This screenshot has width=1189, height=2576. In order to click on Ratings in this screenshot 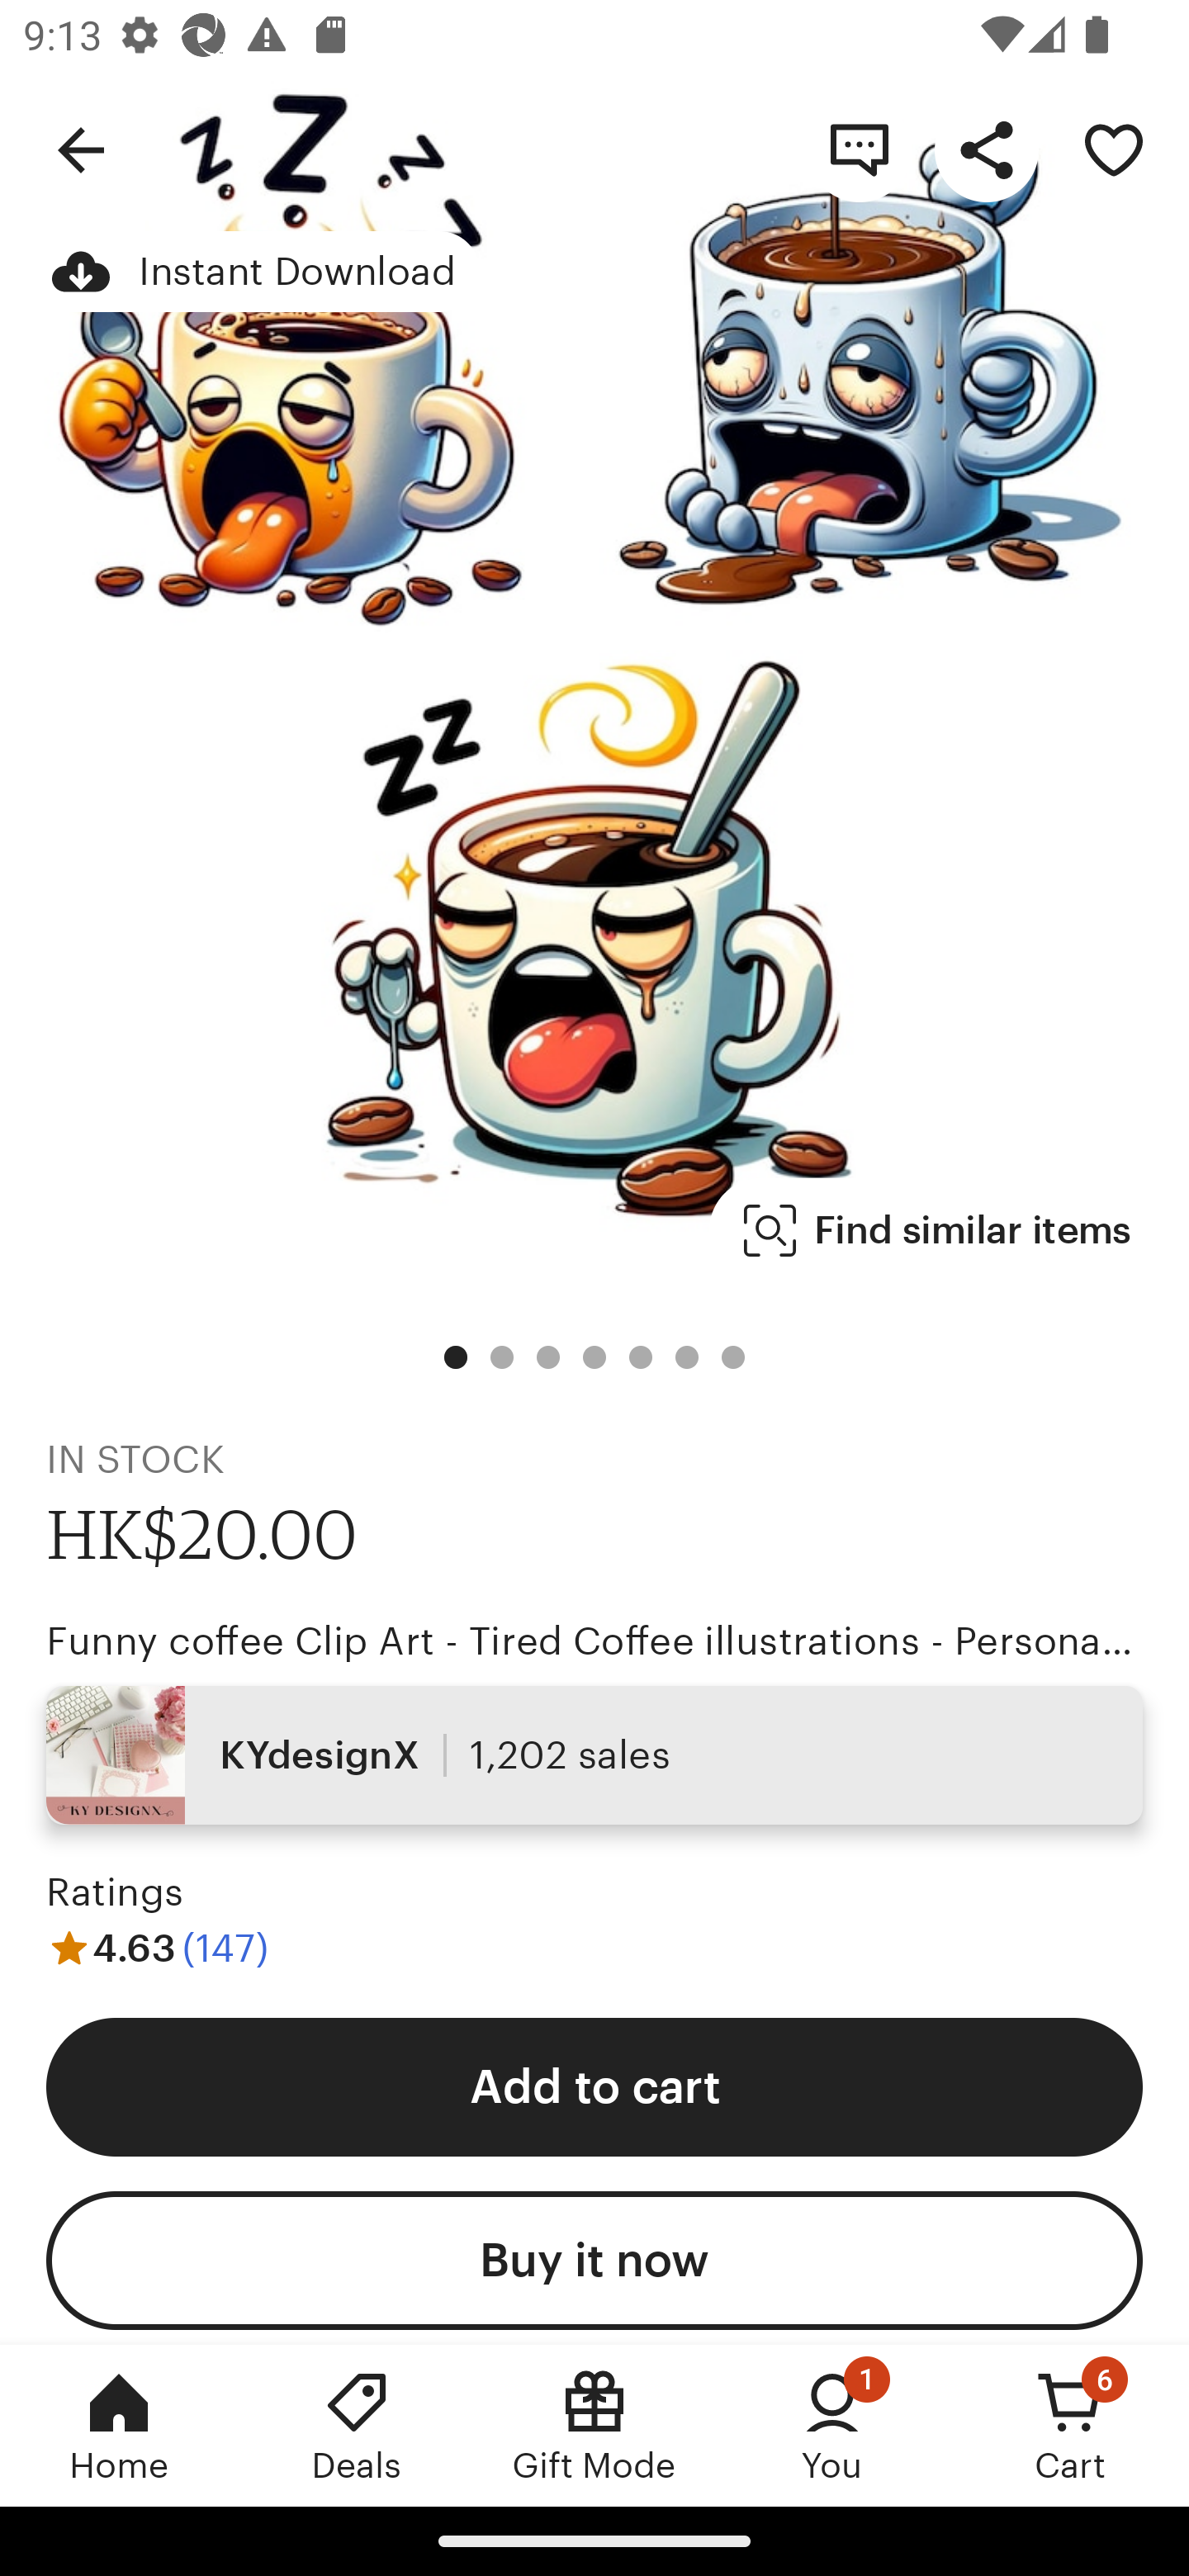, I will do `click(116, 1892)`.